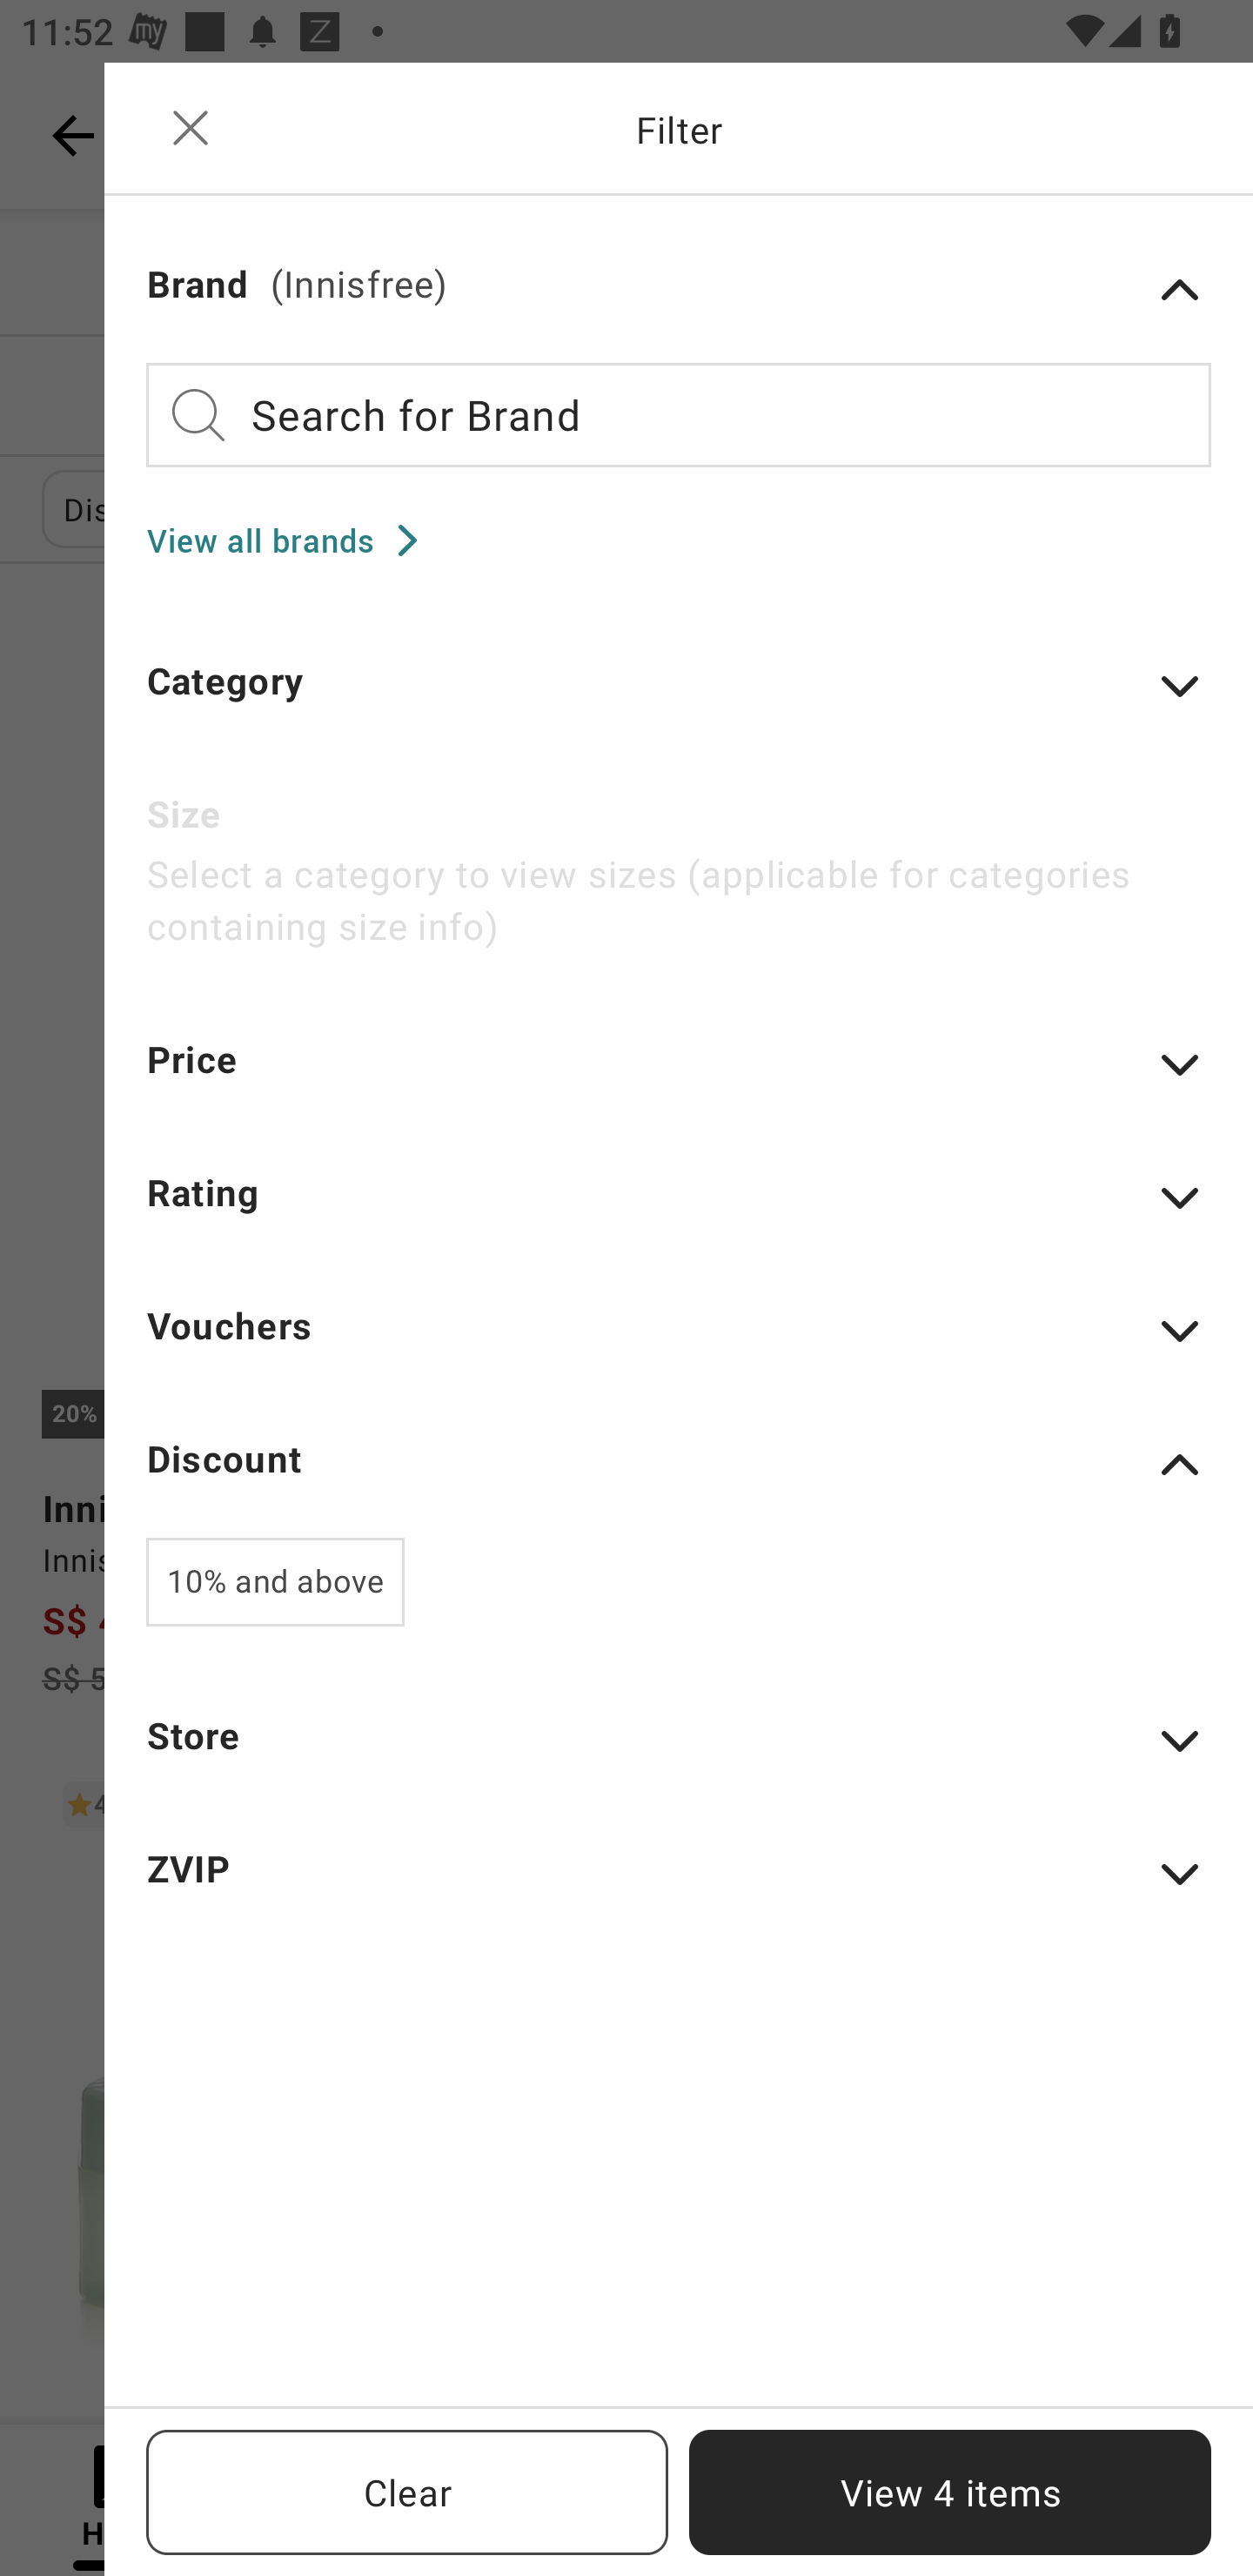 The width and height of the screenshot is (1253, 2576). Describe the element at coordinates (679, 1213) in the screenshot. I see `Rating` at that location.